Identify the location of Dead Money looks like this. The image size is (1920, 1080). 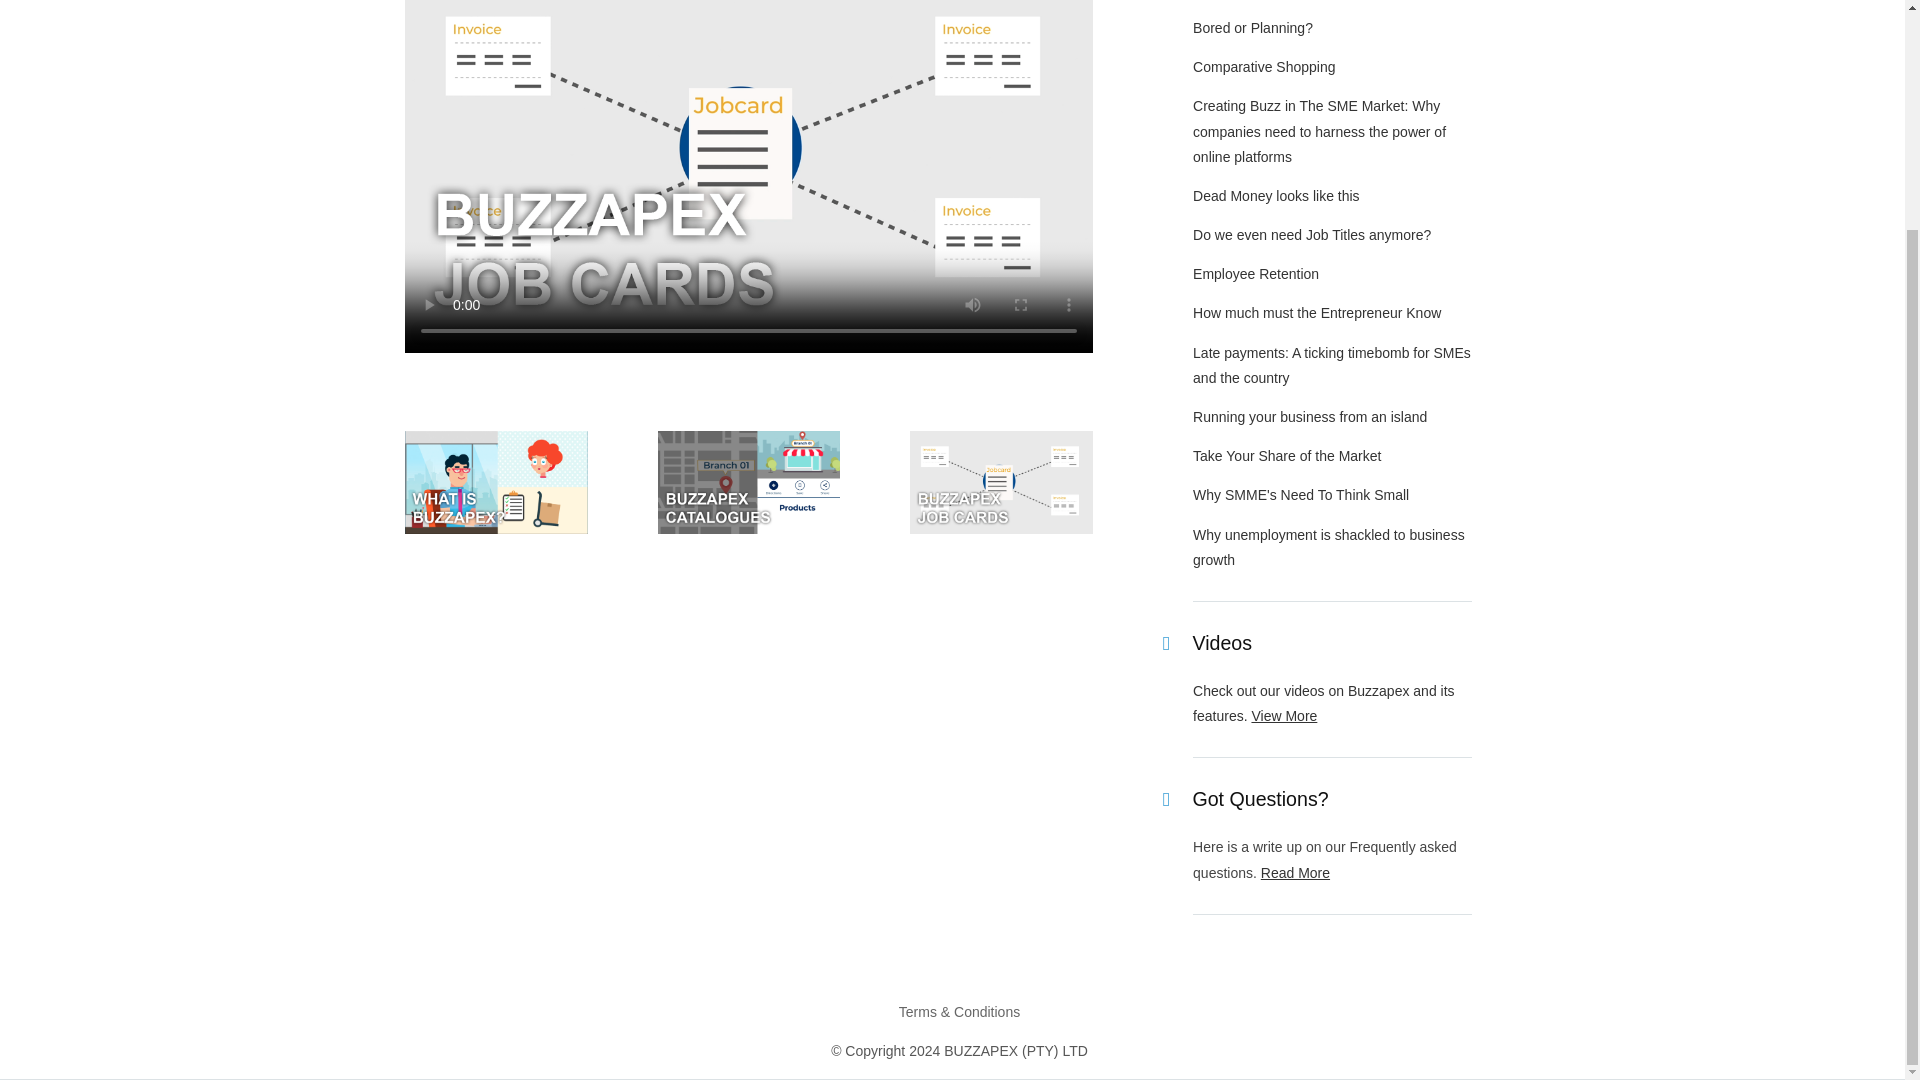
(1276, 196).